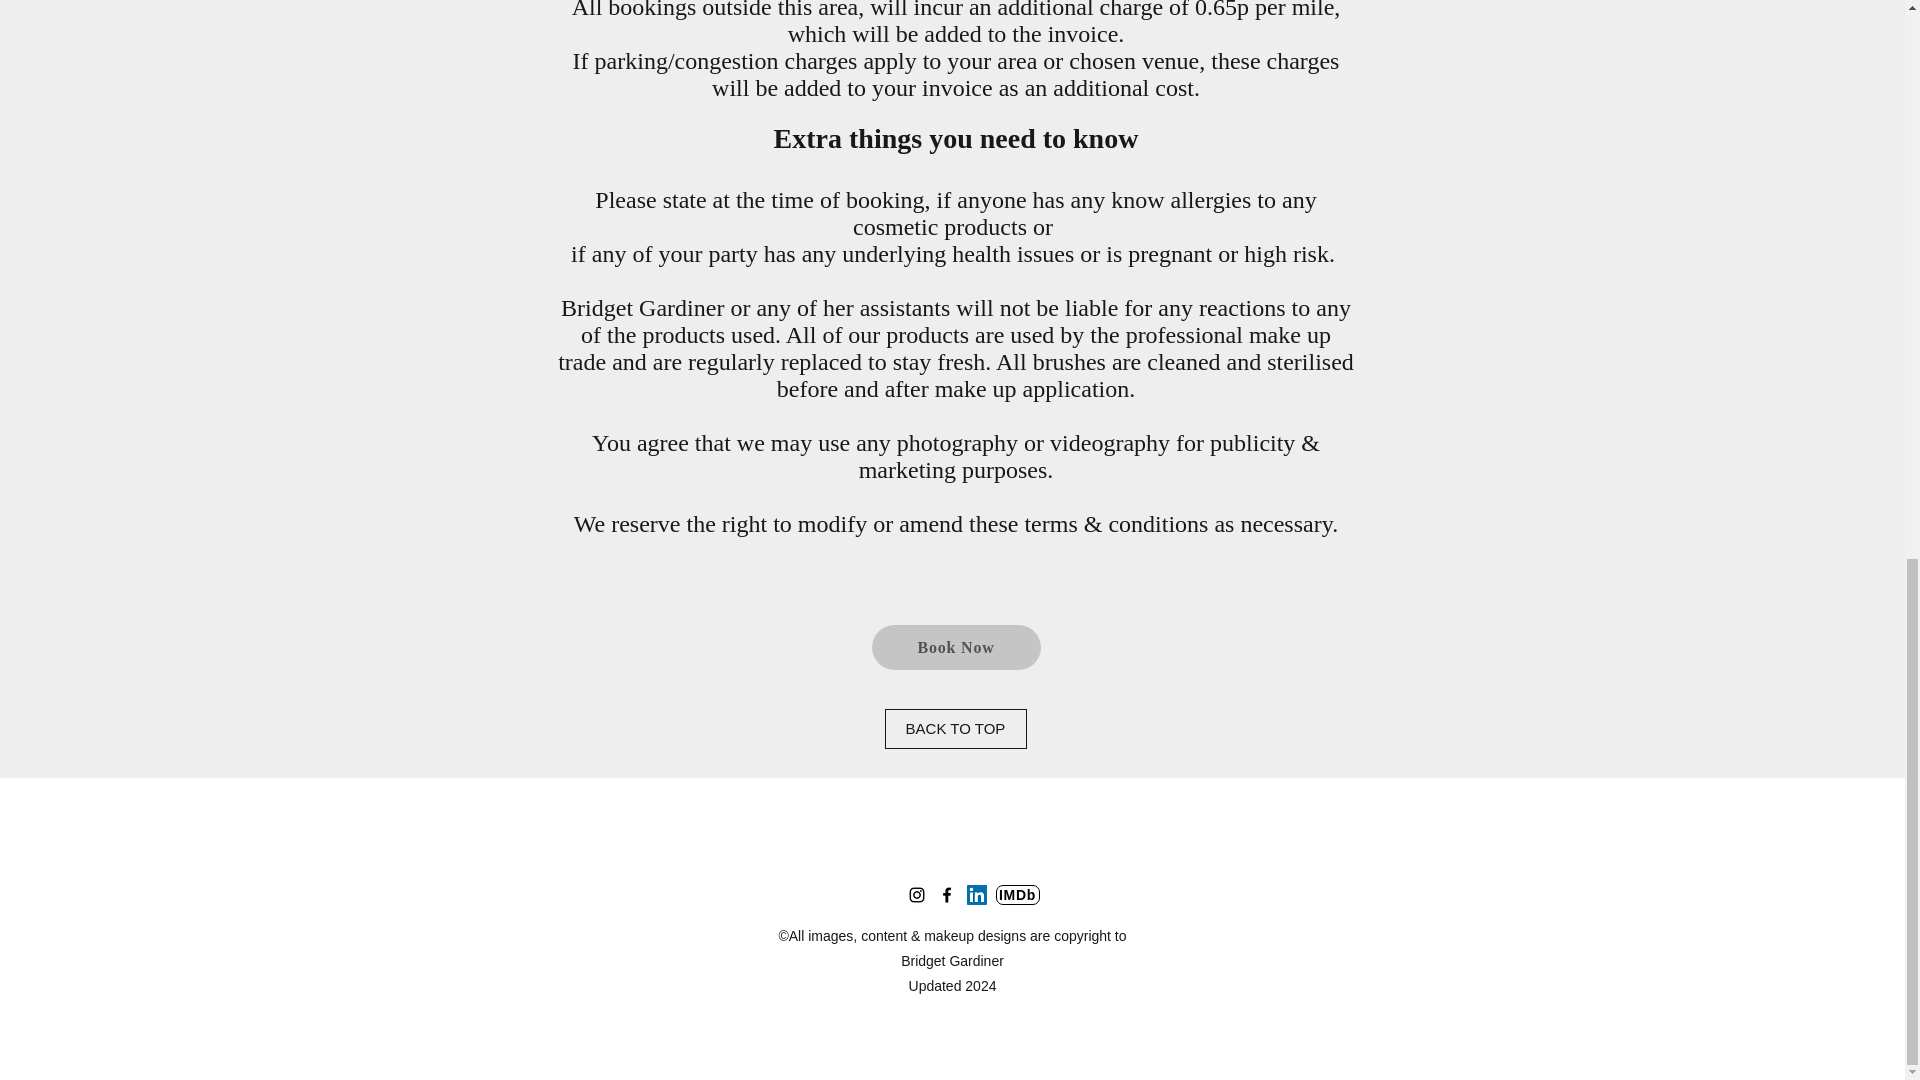 The width and height of the screenshot is (1920, 1080). Describe the element at coordinates (1018, 894) in the screenshot. I see `IMDb` at that location.